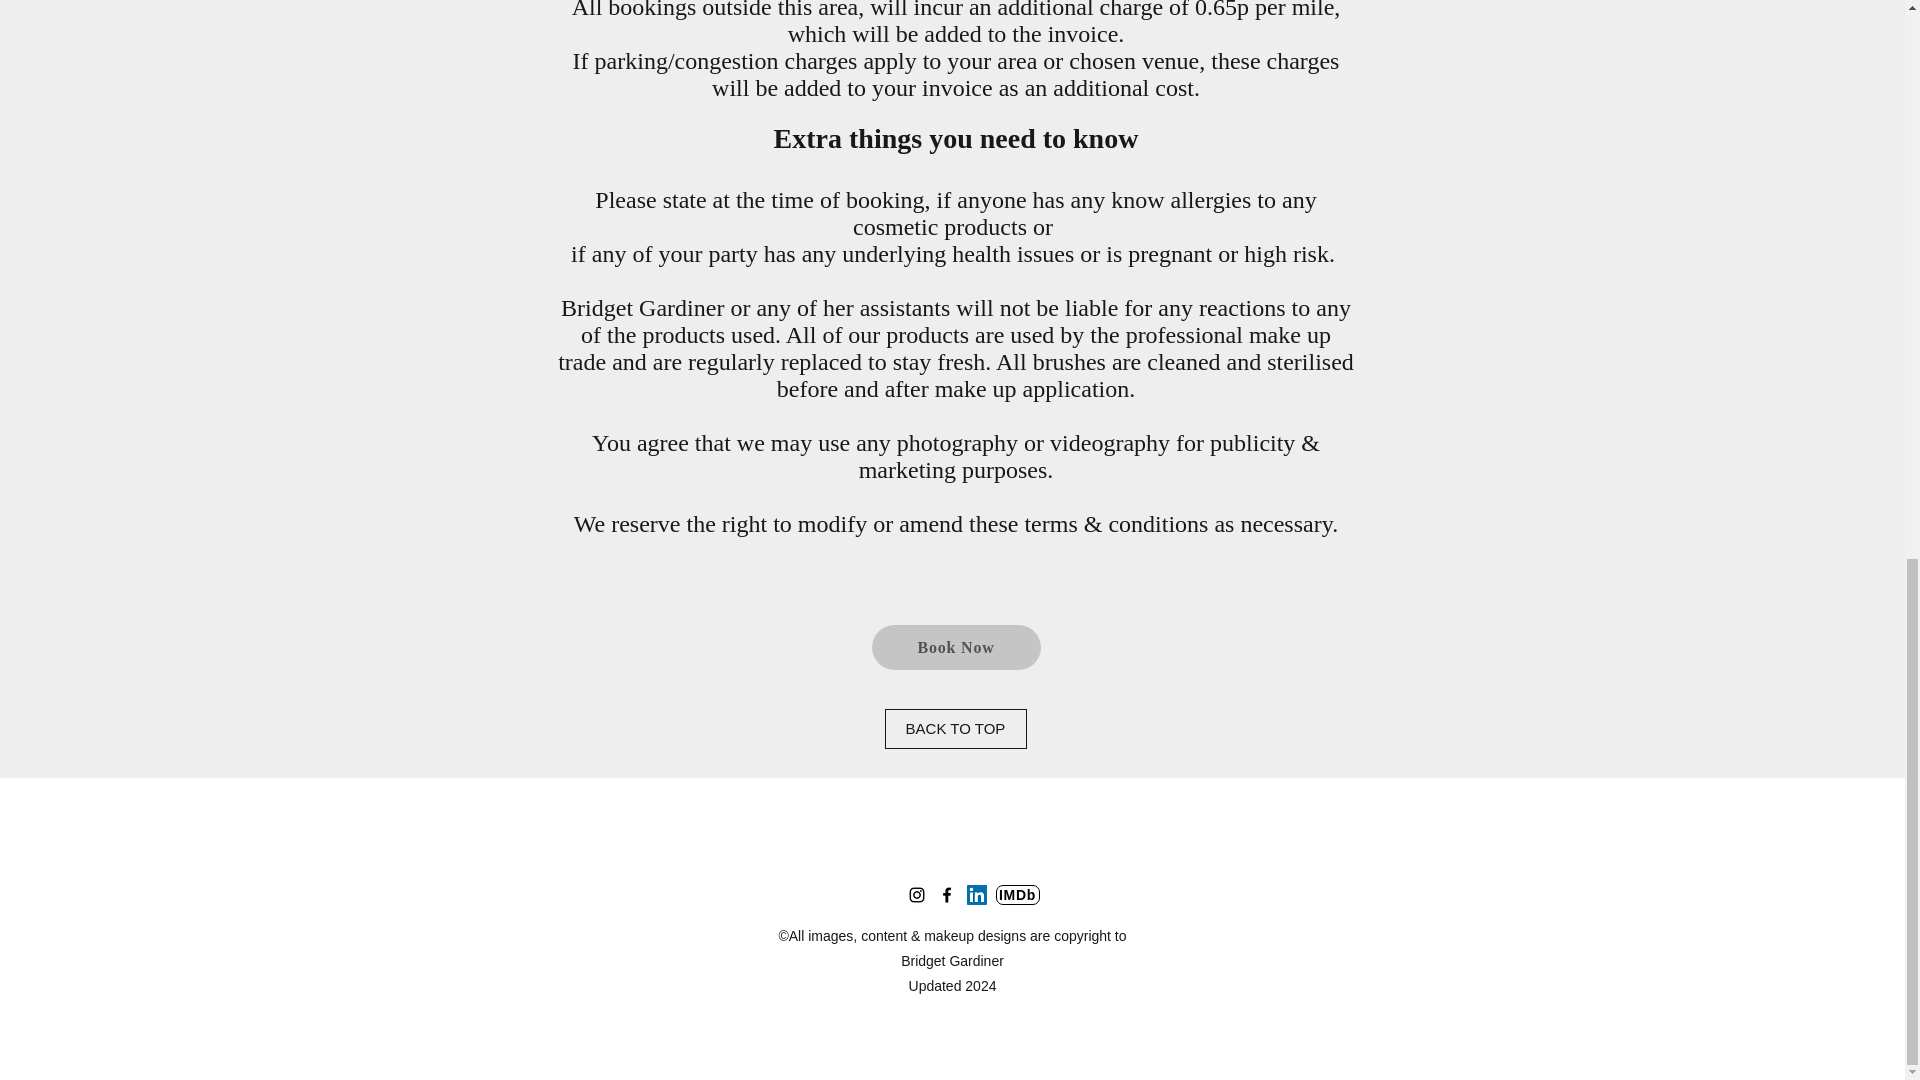 The width and height of the screenshot is (1920, 1080). Describe the element at coordinates (1018, 894) in the screenshot. I see `IMDb` at that location.